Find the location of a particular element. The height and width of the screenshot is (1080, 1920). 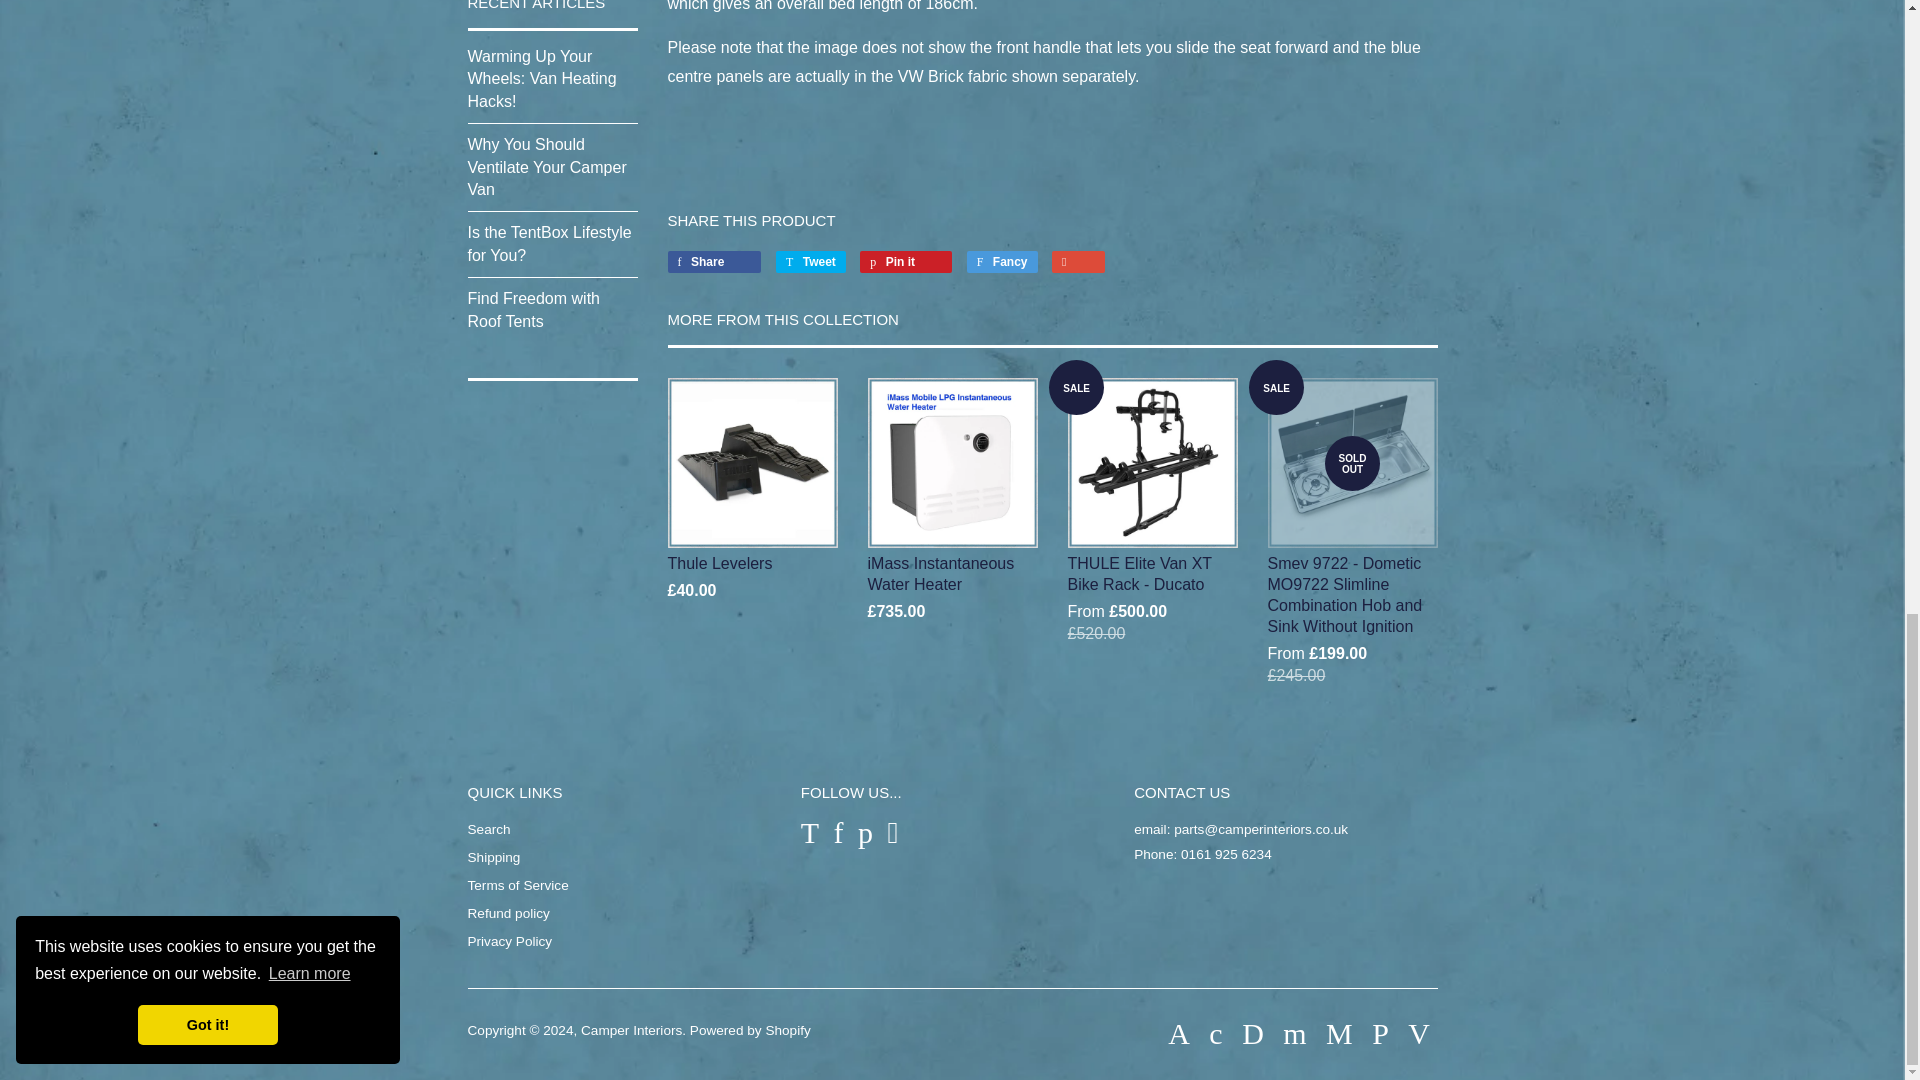

Share on Facebook is located at coordinates (715, 262).